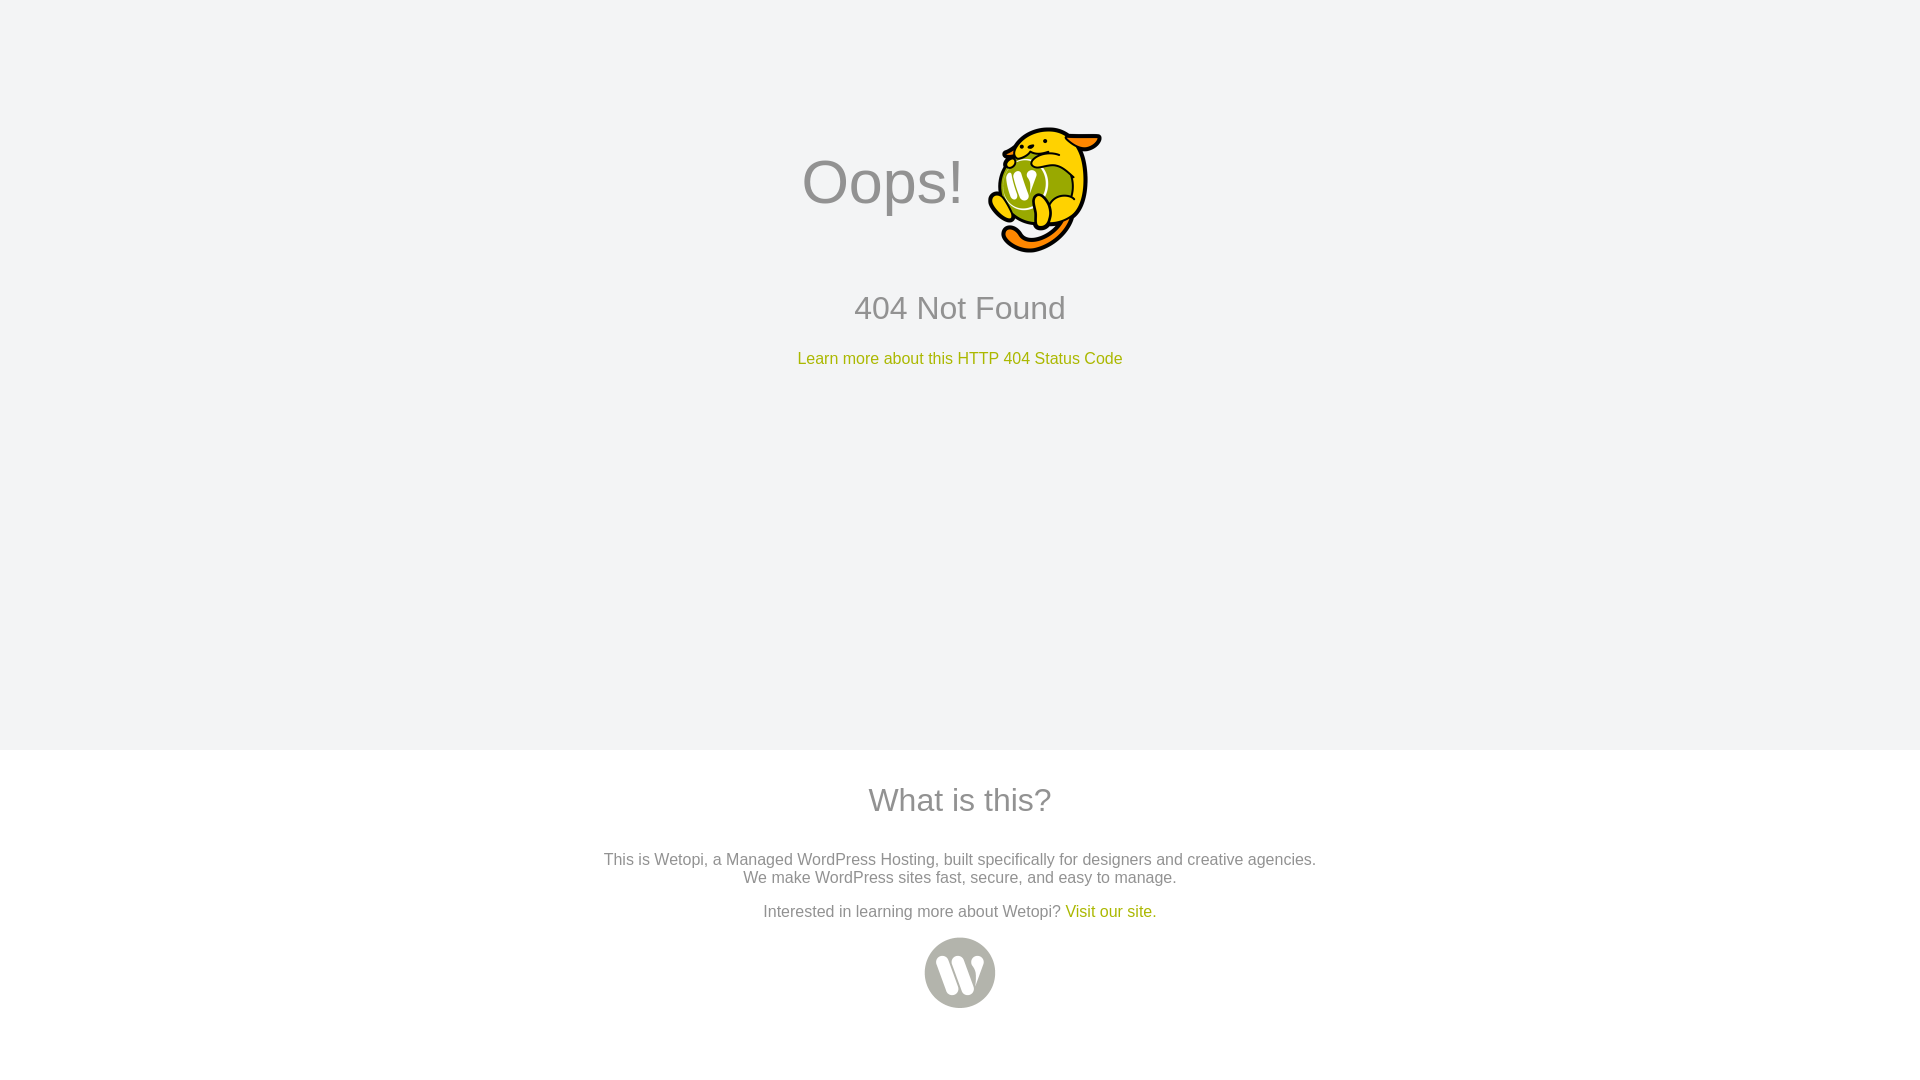 Image resolution: width=1920 pixels, height=1080 pixels. Describe the element at coordinates (960, 358) in the screenshot. I see `Learn more about this HTTP 404 Status Code` at that location.